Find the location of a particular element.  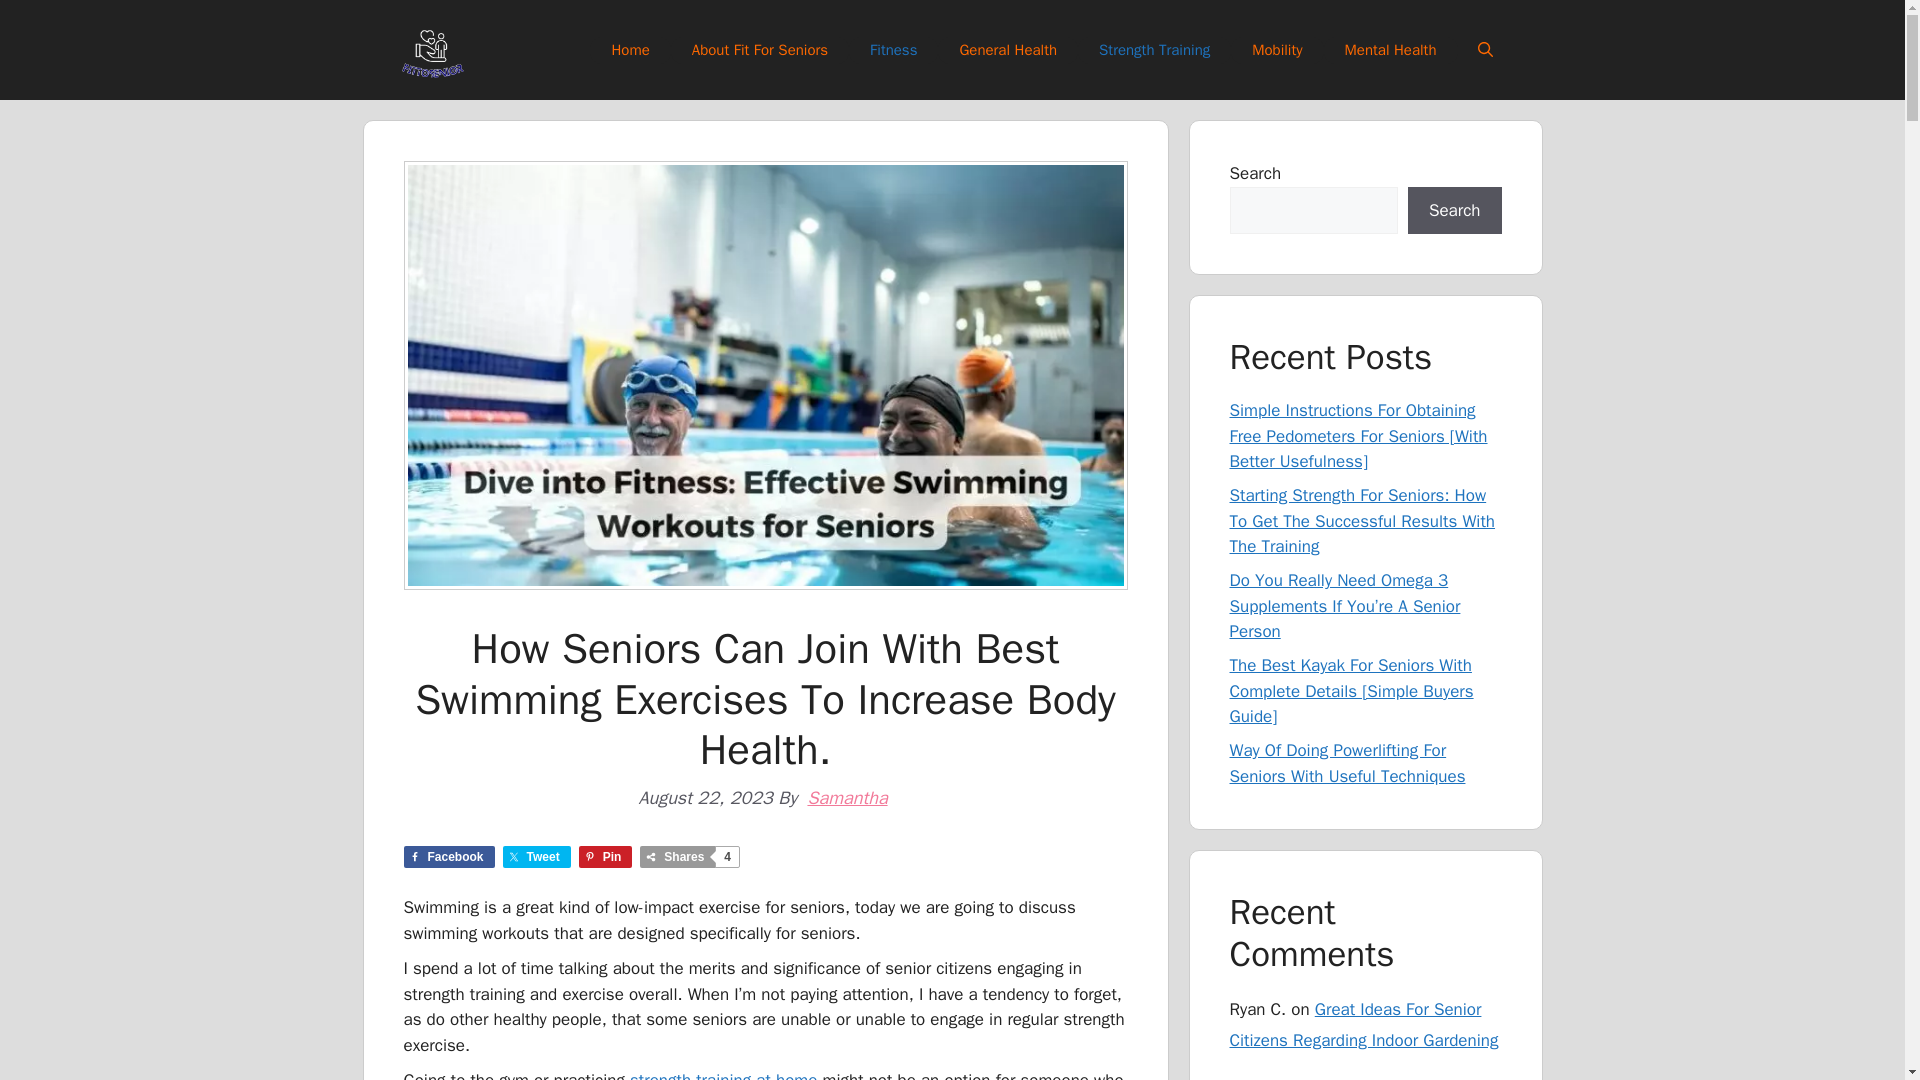

View all posts by Samantha is located at coordinates (846, 798).